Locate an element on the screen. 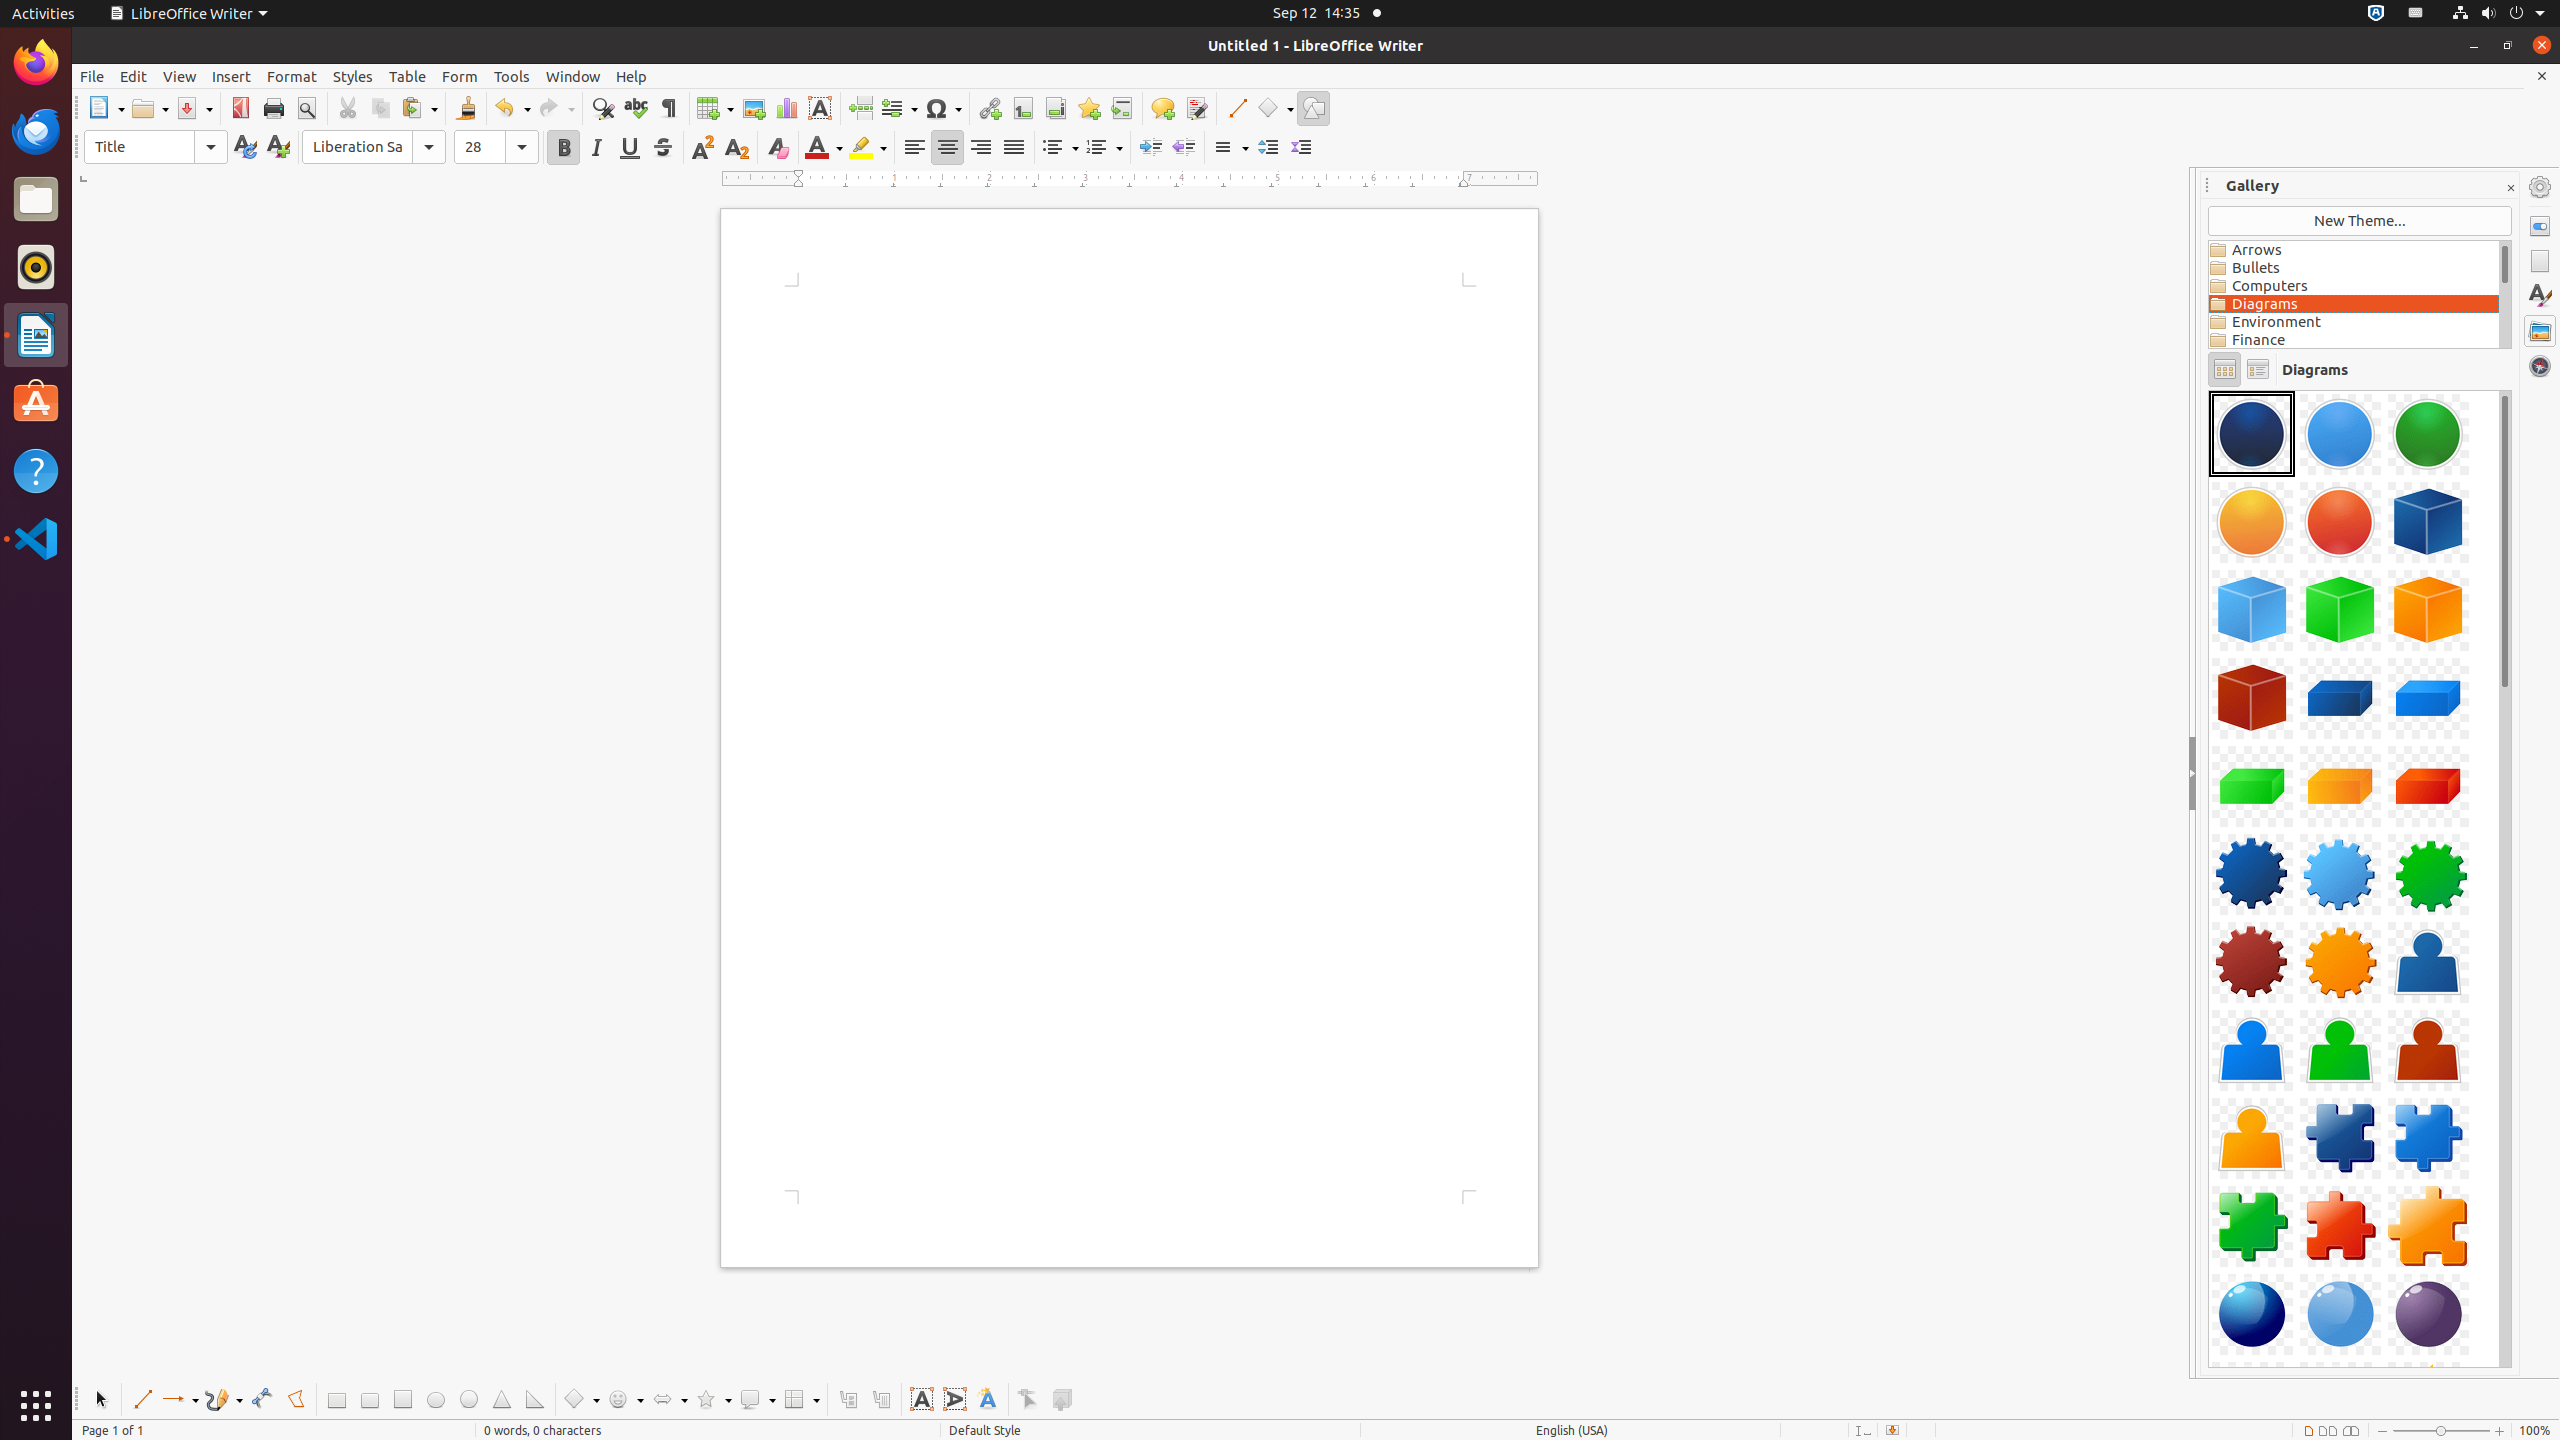 This screenshot has width=2560, height=1440. Component-PuzzlePiece03-Green is located at coordinates (2252, 1226).